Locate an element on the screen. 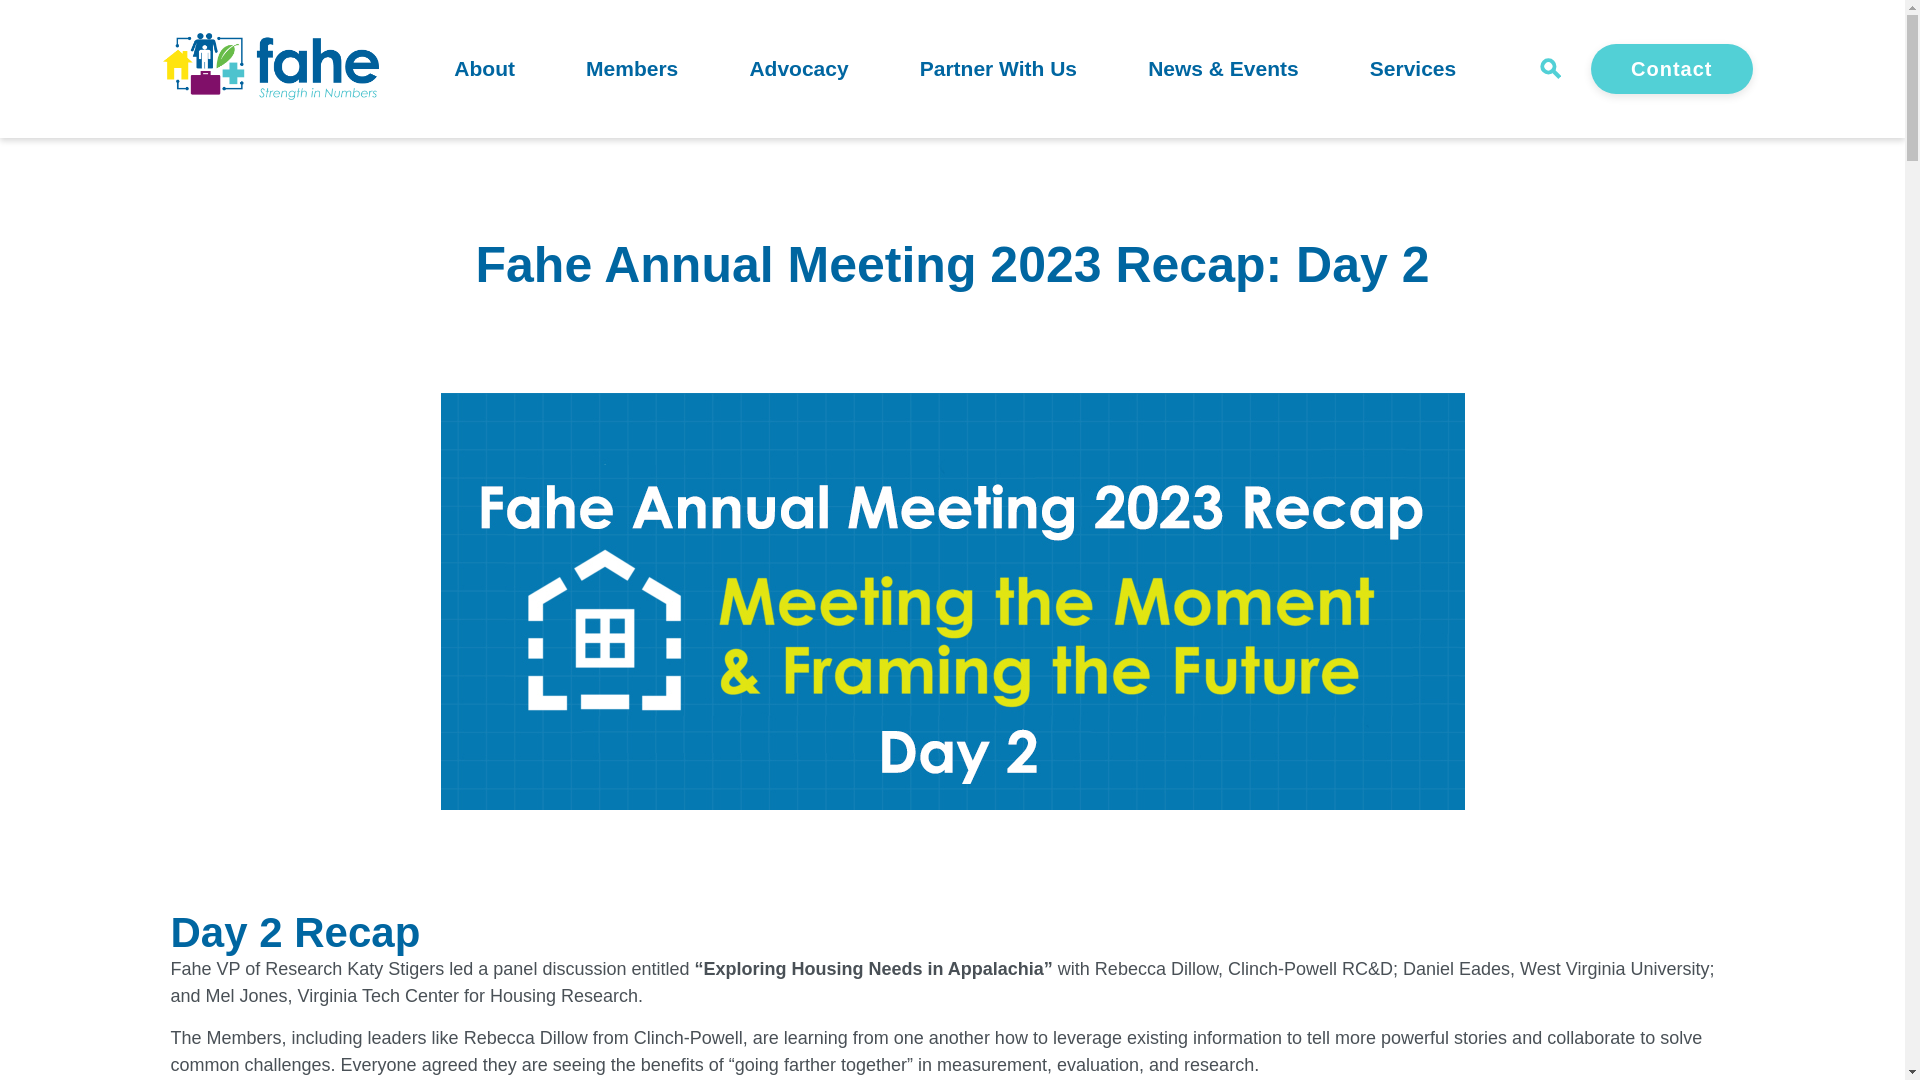 Image resolution: width=1920 pixels, height=1080 pixels. Partner With Us is located at coordinates (998, 71).